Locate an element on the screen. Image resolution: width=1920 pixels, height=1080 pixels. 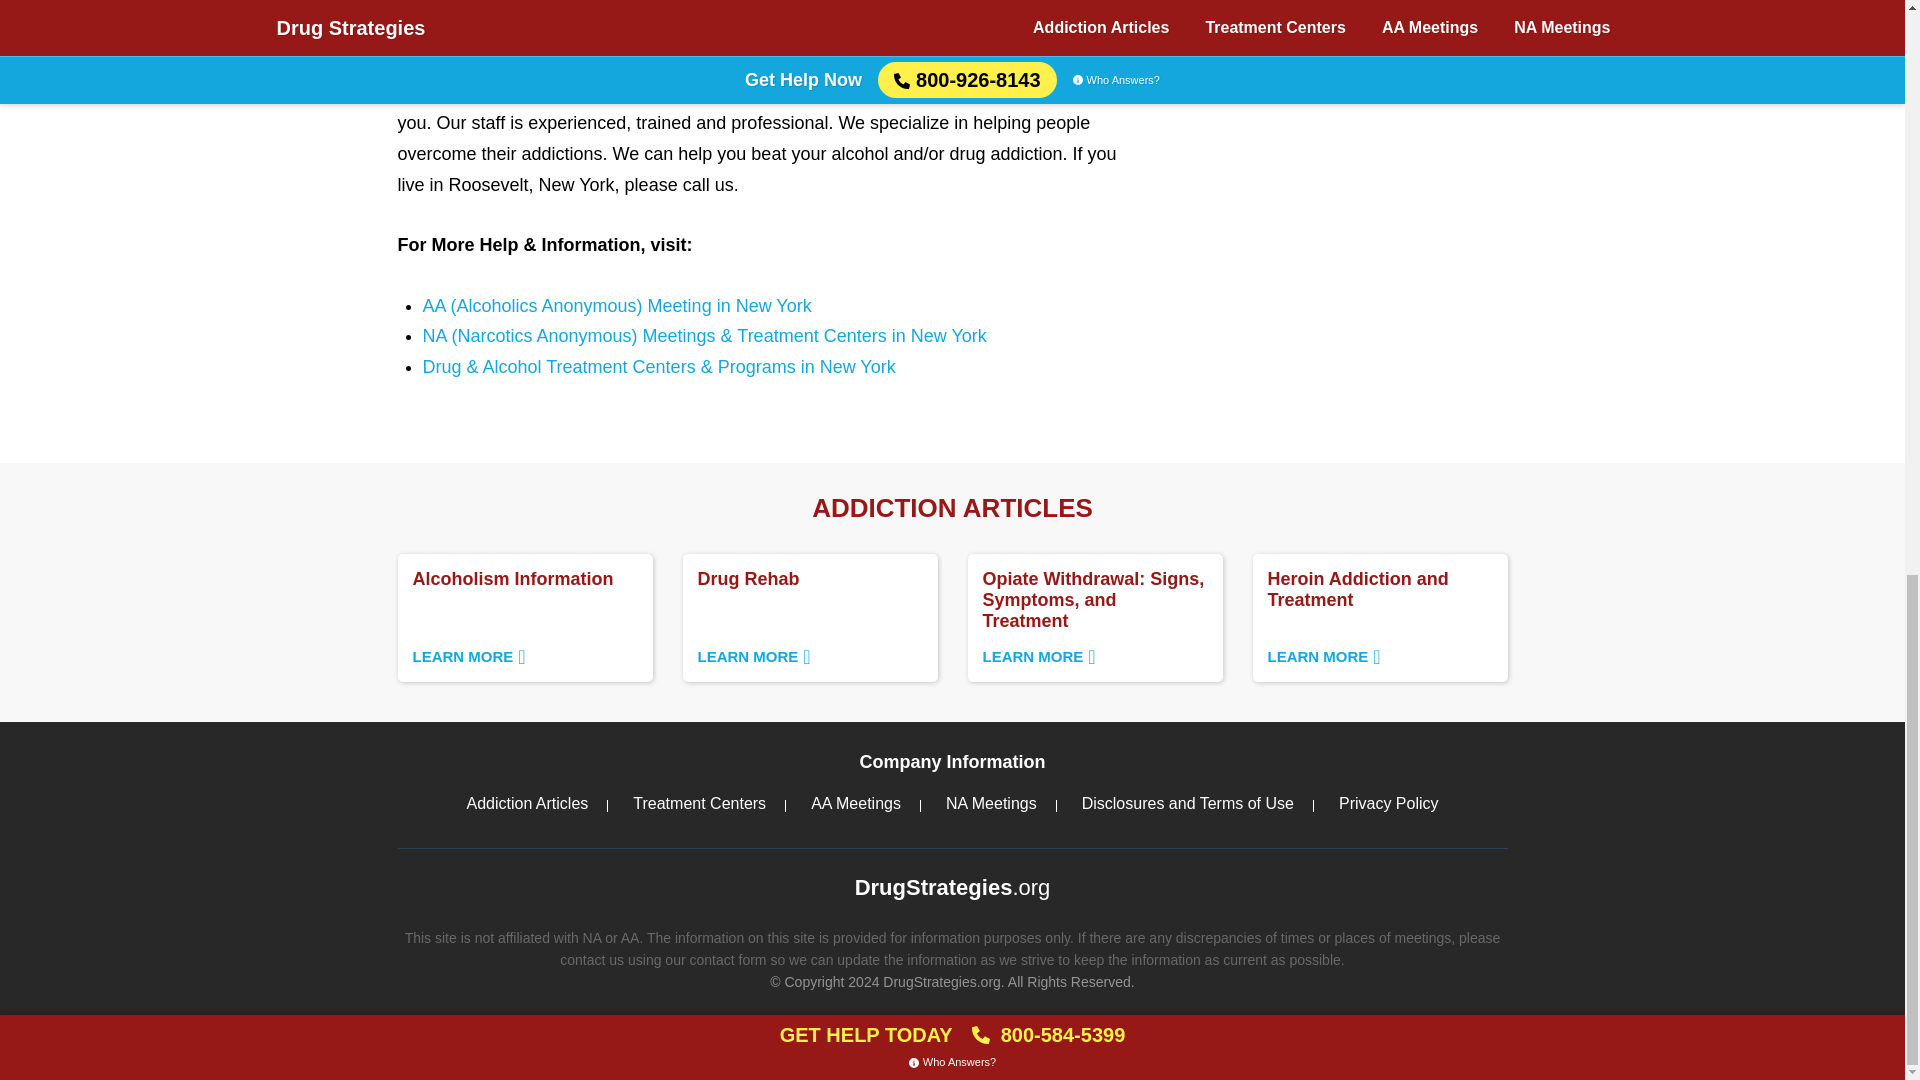
NA Meetings is located at coordinates (1187, 802).